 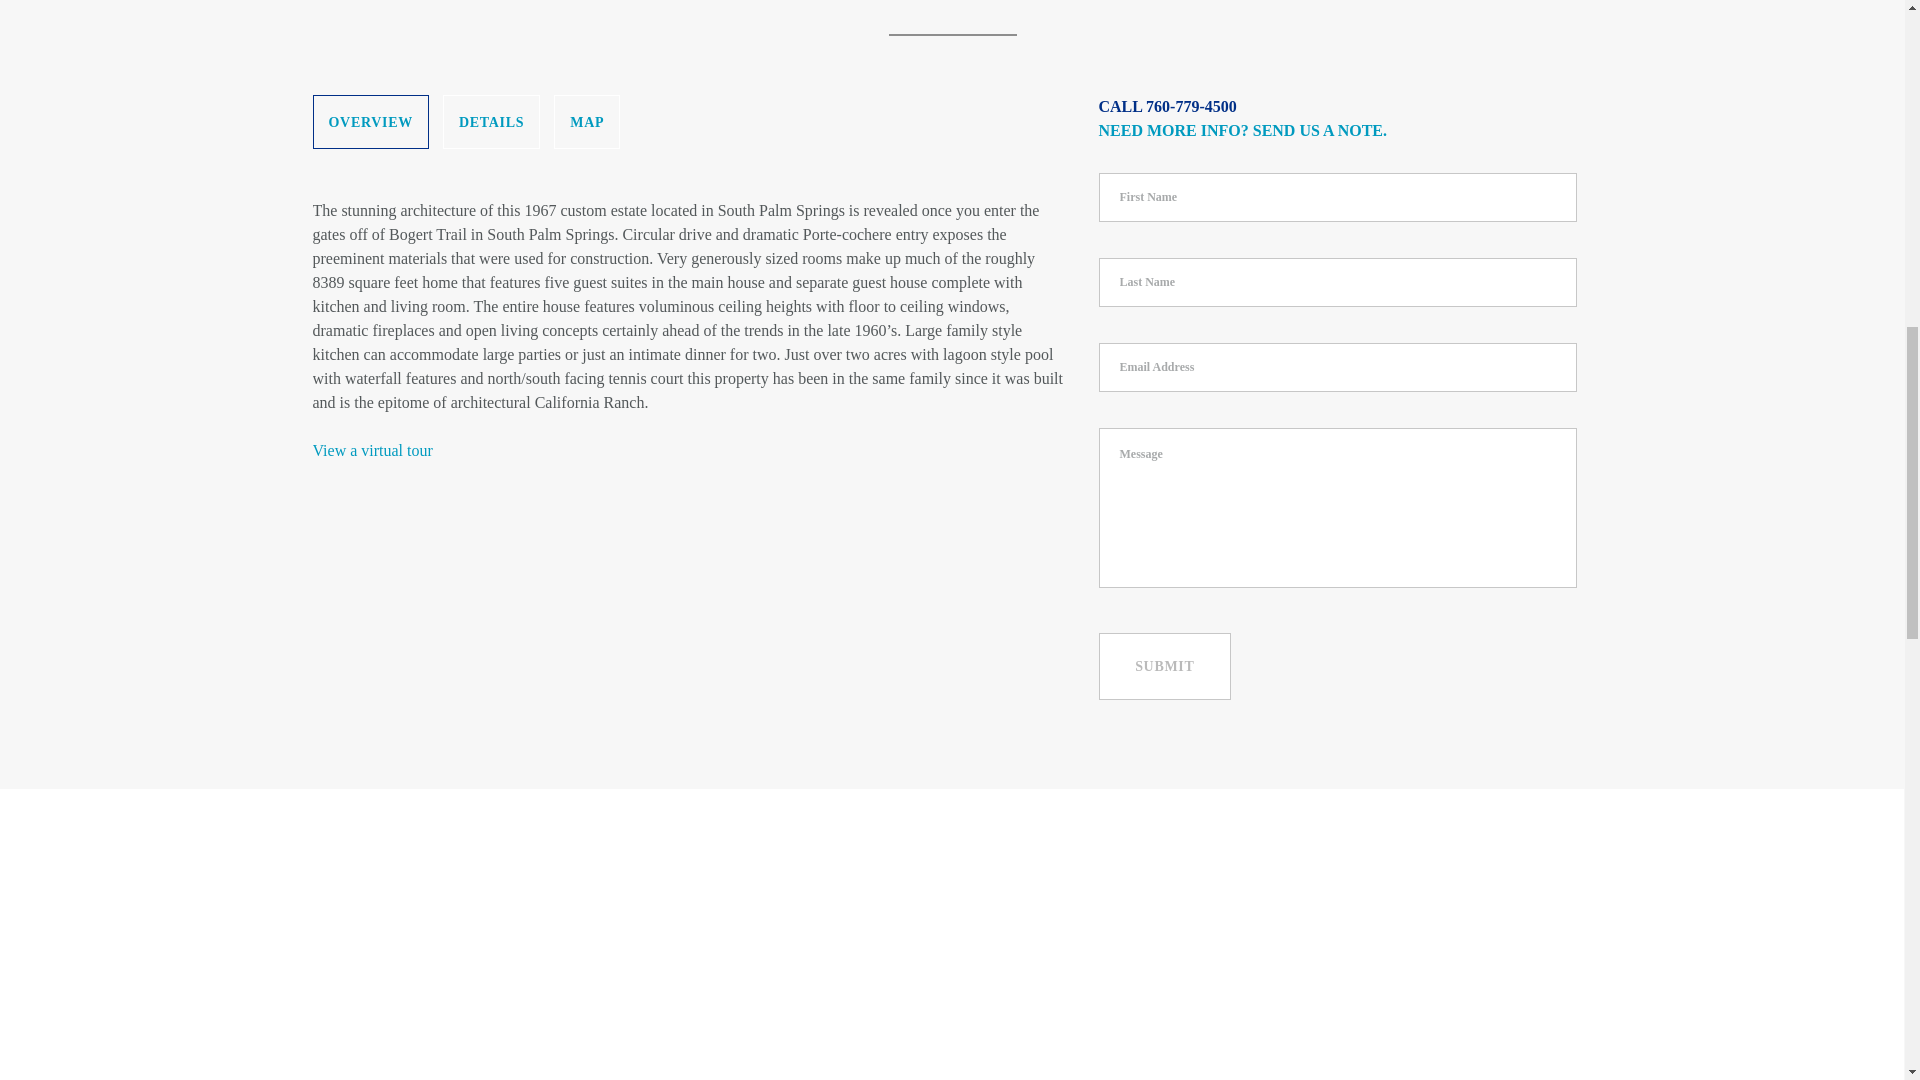 What do you see at coordinates (1164, 666) in the screenshot?
I see `Submit` at bounding box center [1164, 666].